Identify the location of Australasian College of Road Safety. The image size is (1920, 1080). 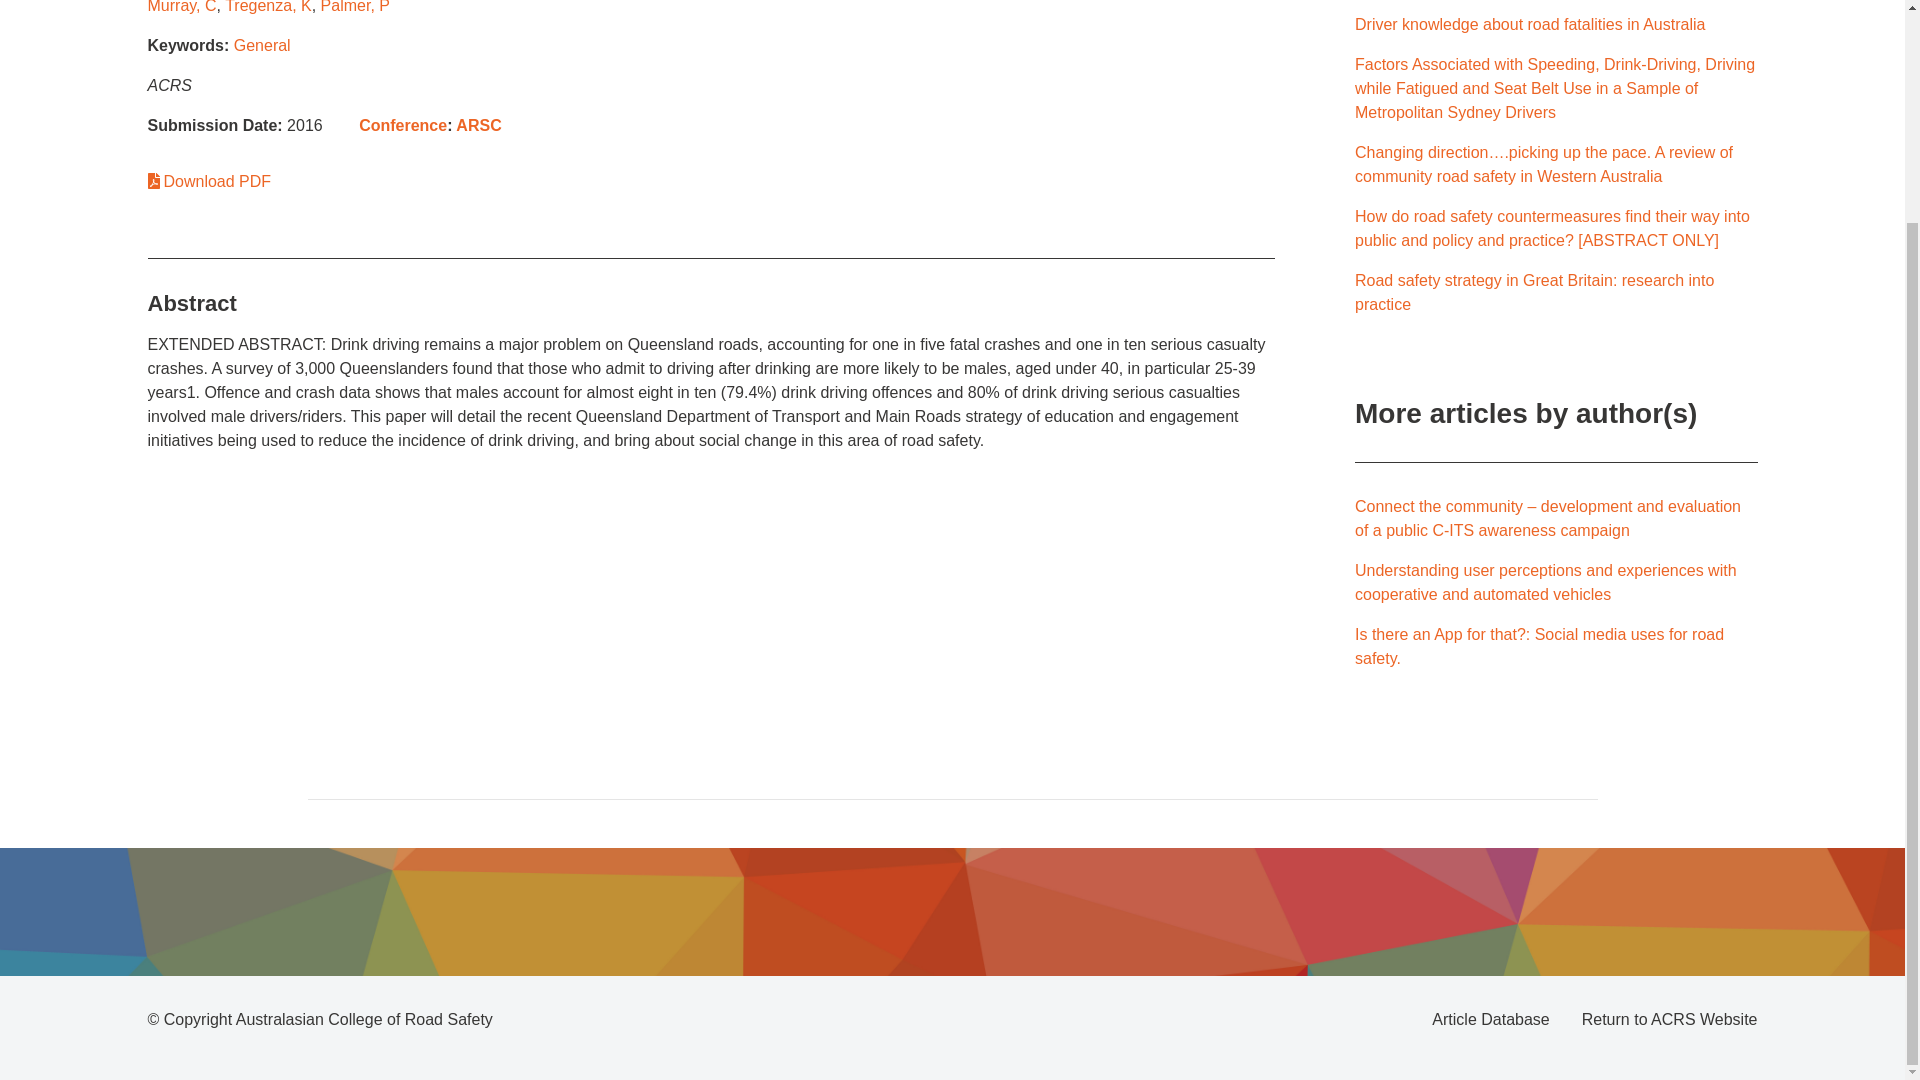
(364, 1019).